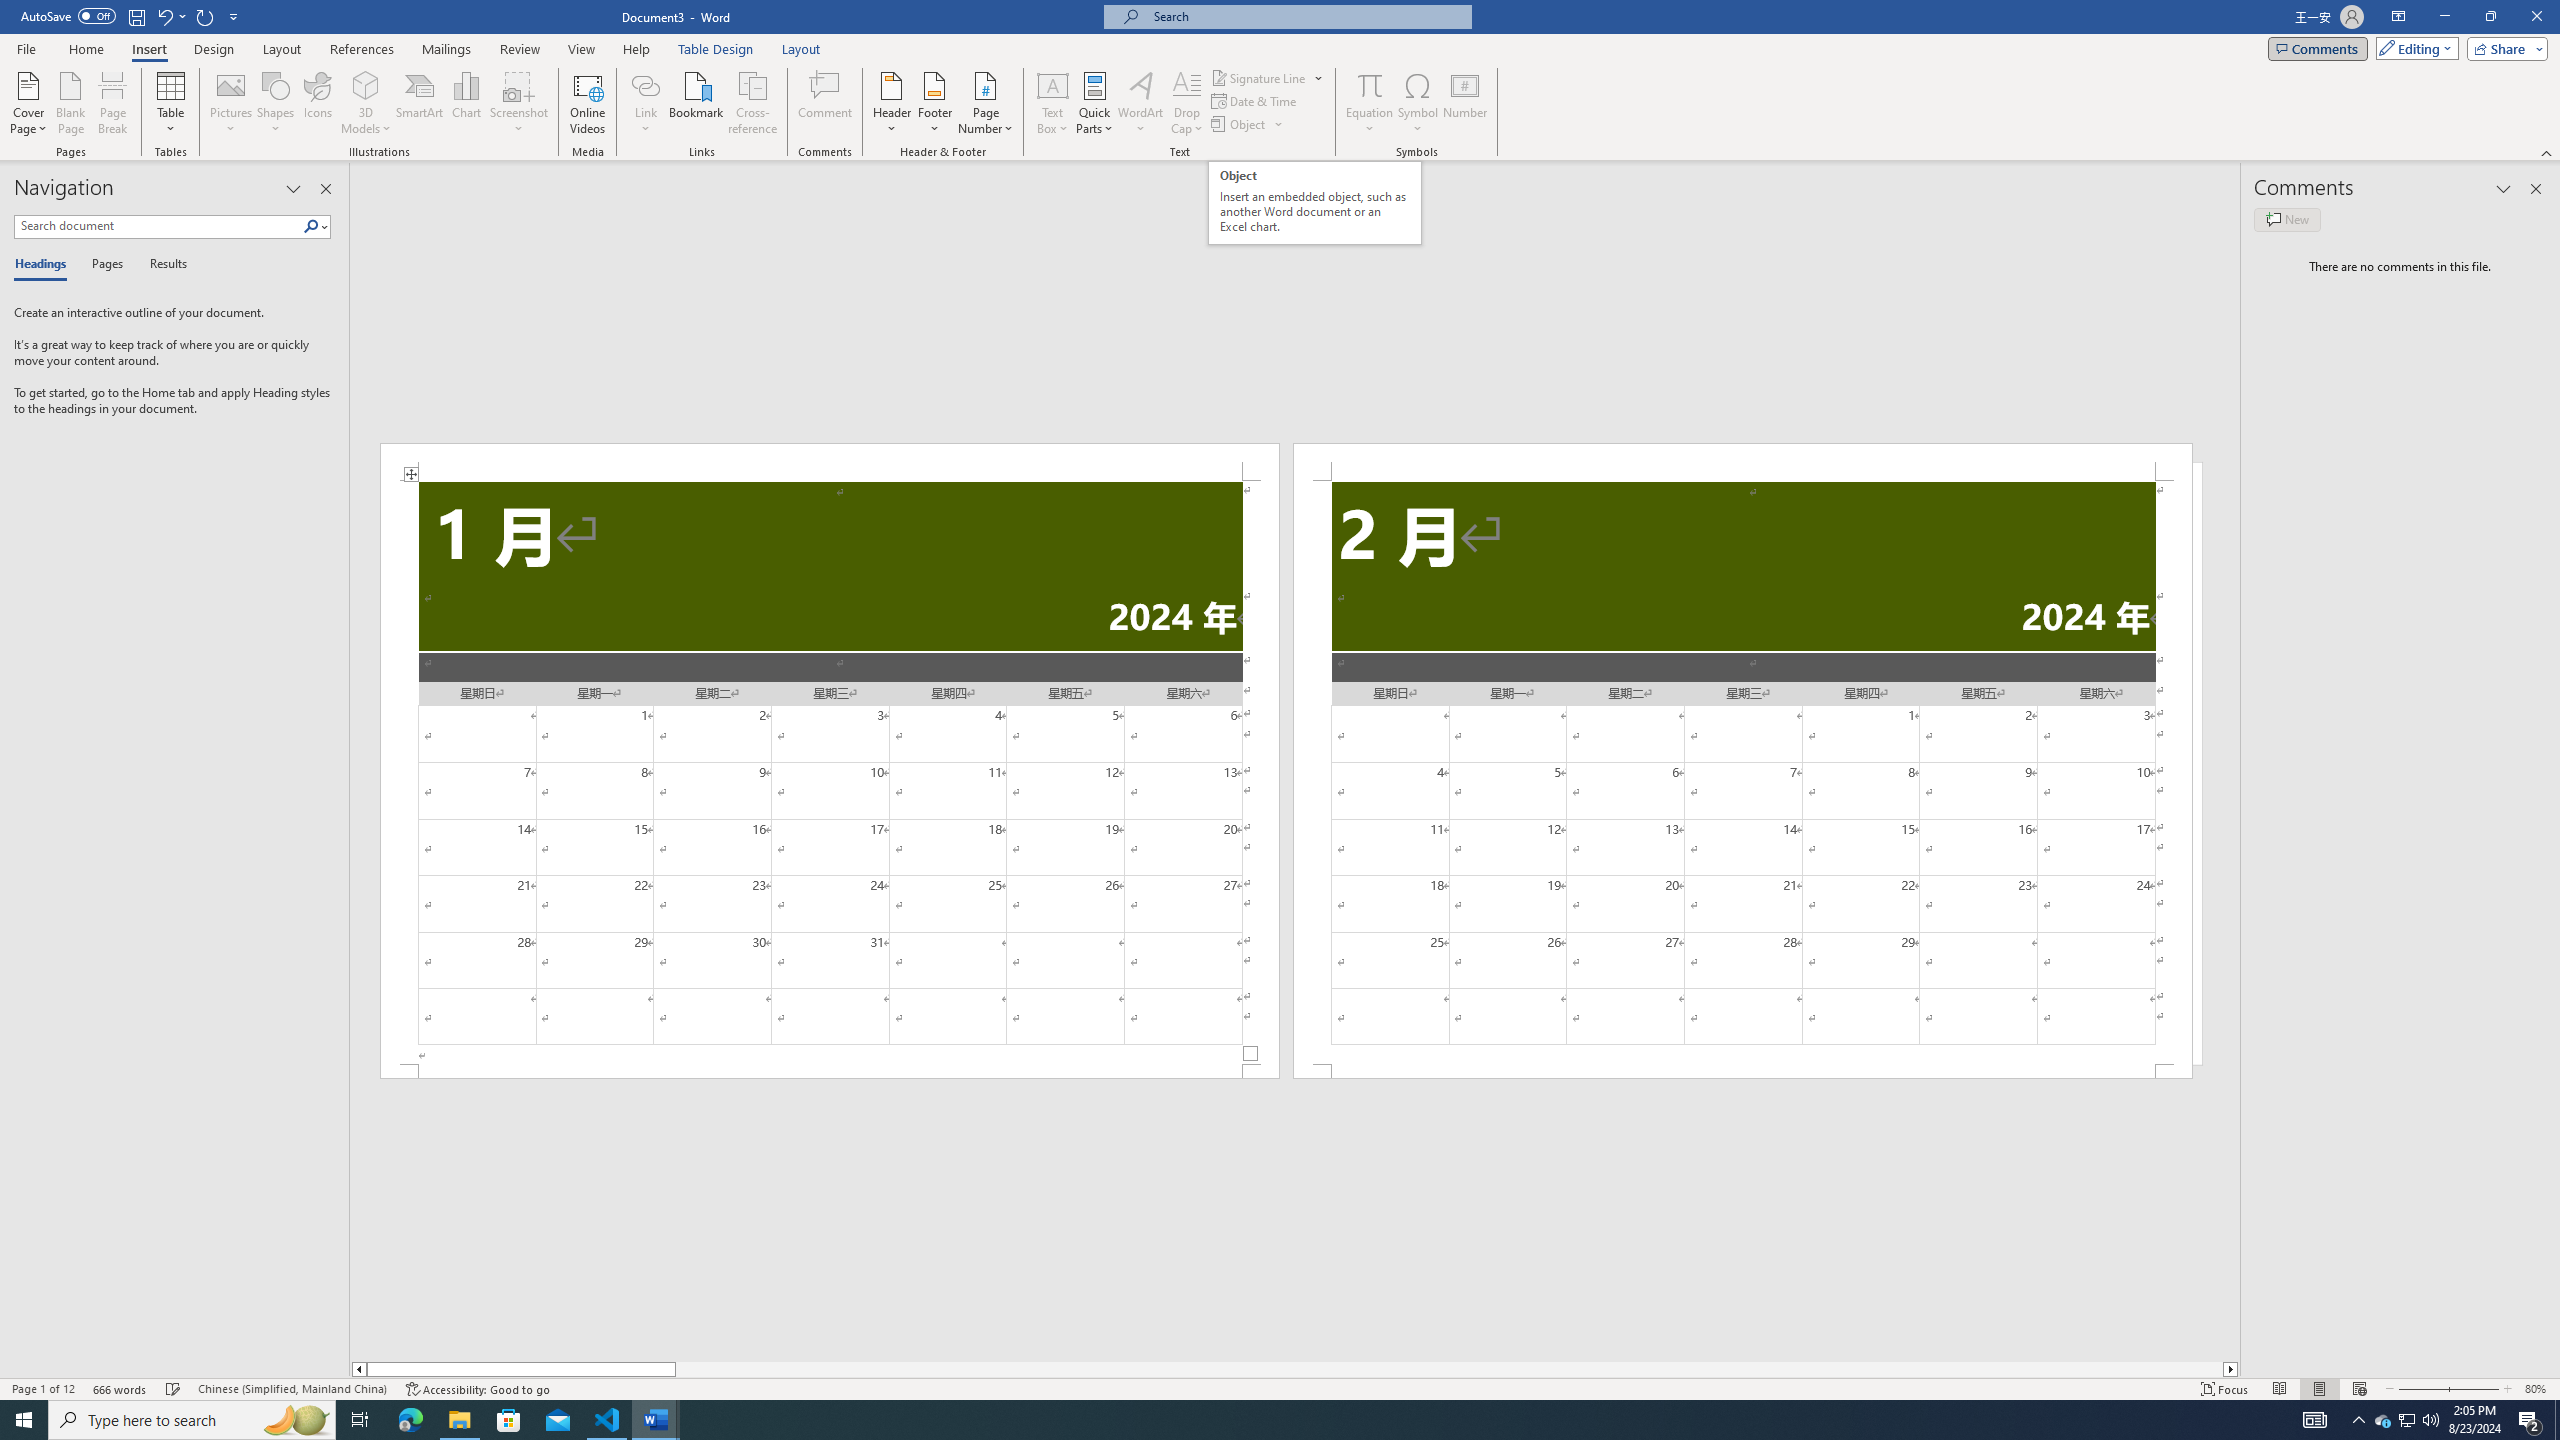  What do you see at coordinates (934, 103) in the screenshot?
I see `Footer` at bounding box center [934, 103].